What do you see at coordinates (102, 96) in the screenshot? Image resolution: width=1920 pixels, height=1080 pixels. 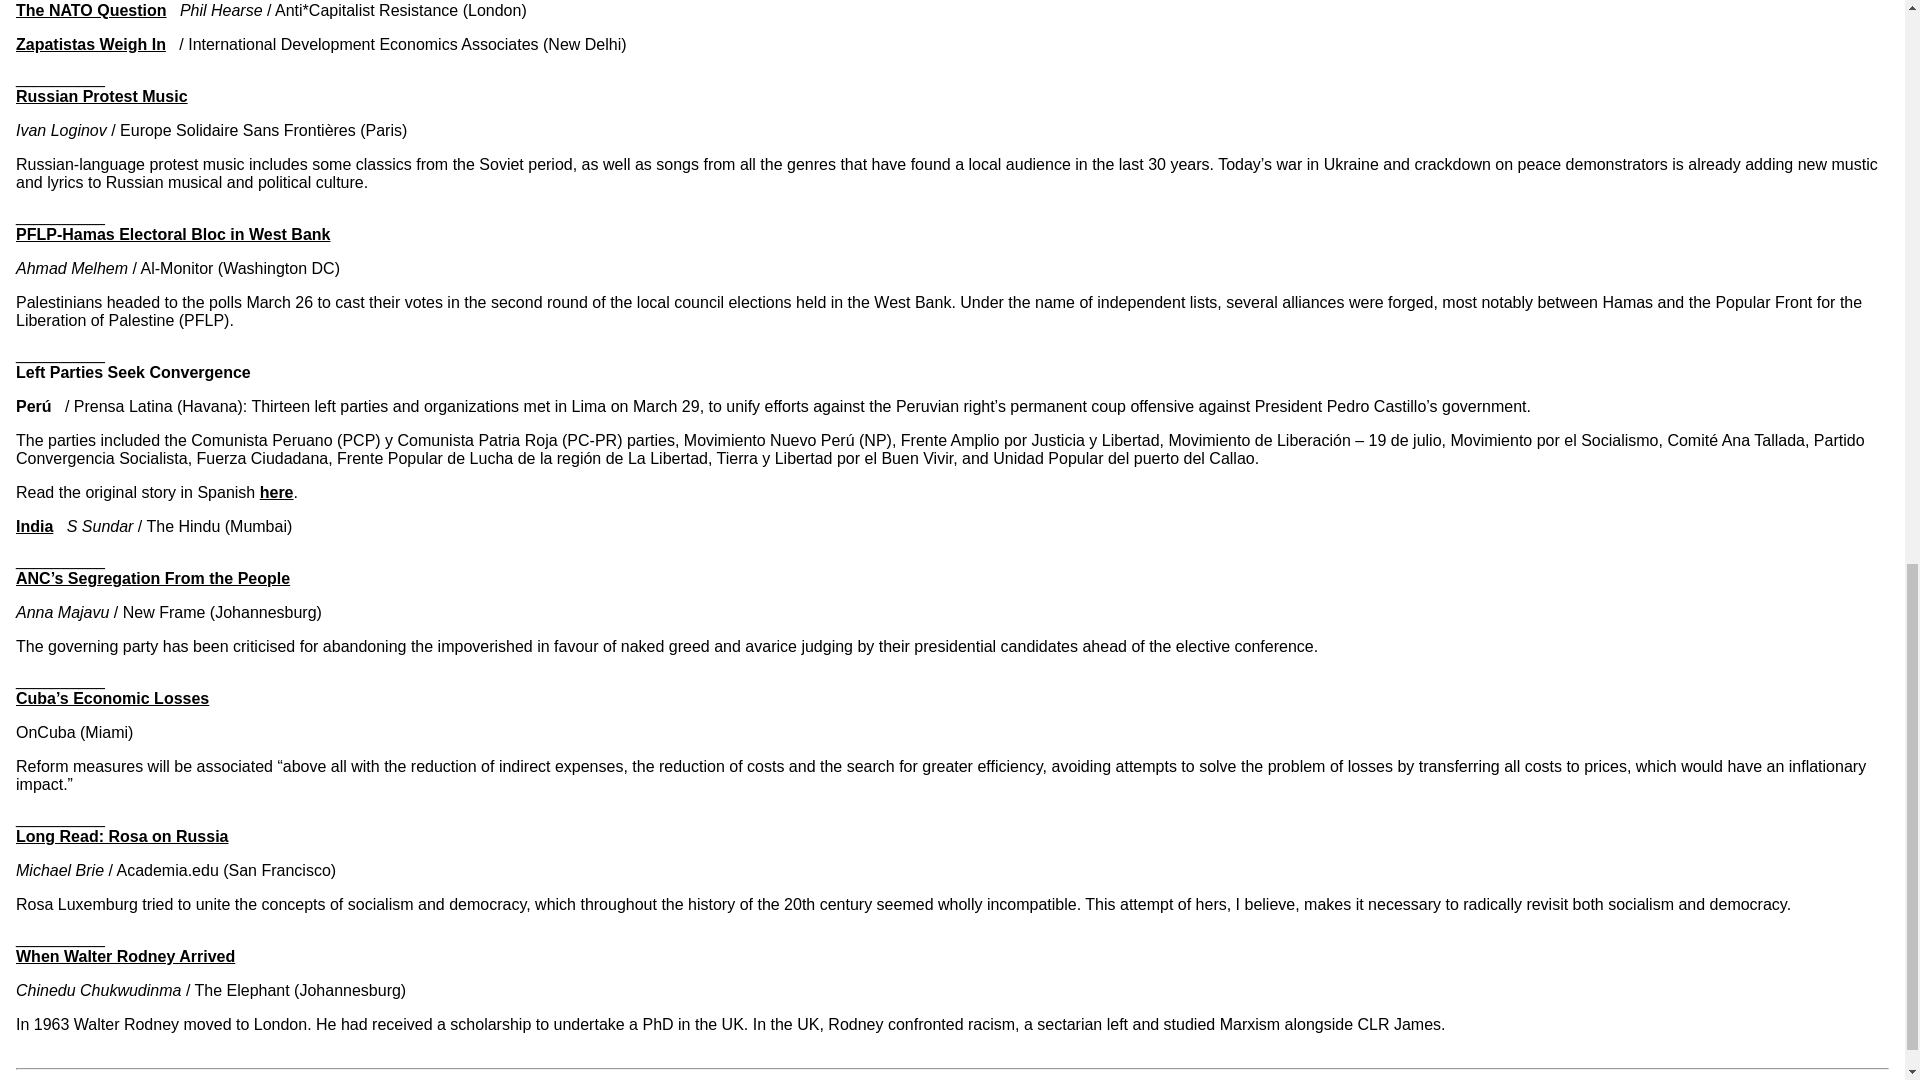 I see `Russian Protest Music` at bounding box center [102, 96].